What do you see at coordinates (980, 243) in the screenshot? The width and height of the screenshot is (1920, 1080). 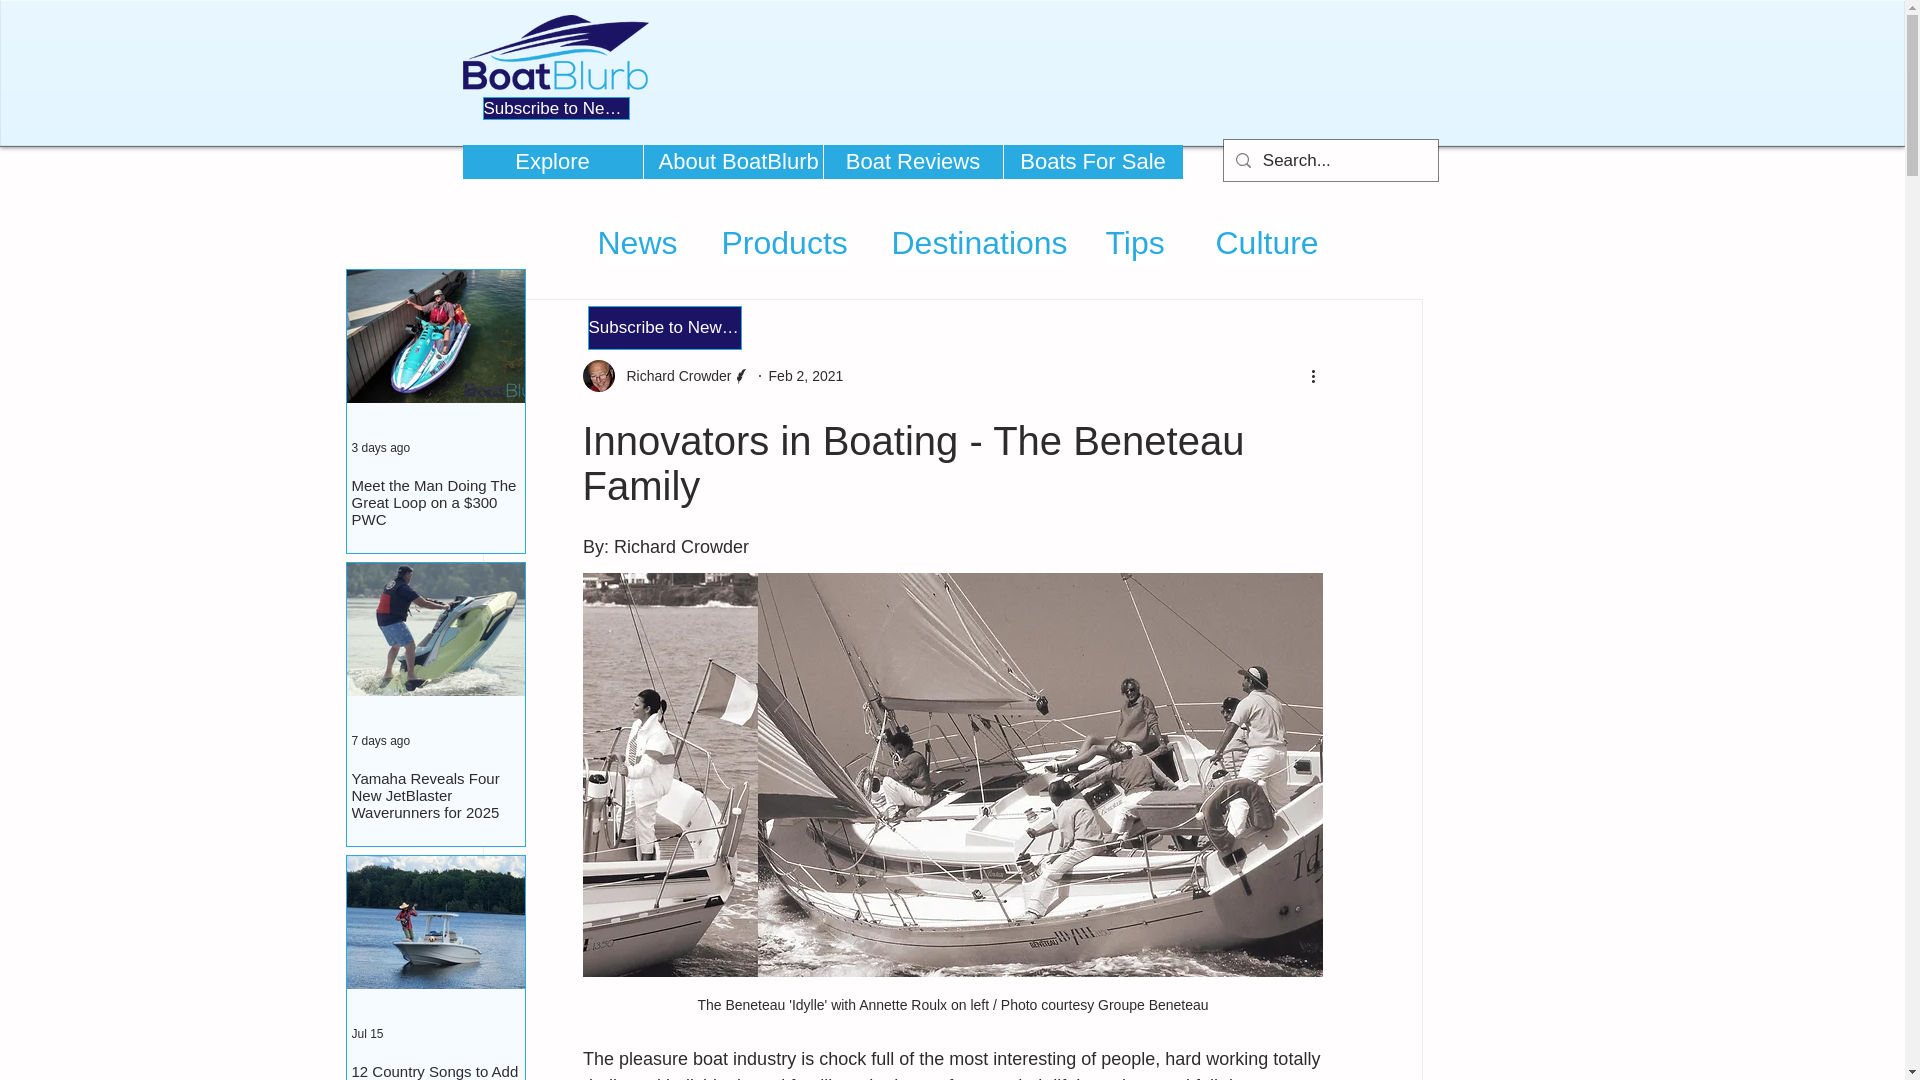 I see `Destinations` at bounding box center [980, 243].